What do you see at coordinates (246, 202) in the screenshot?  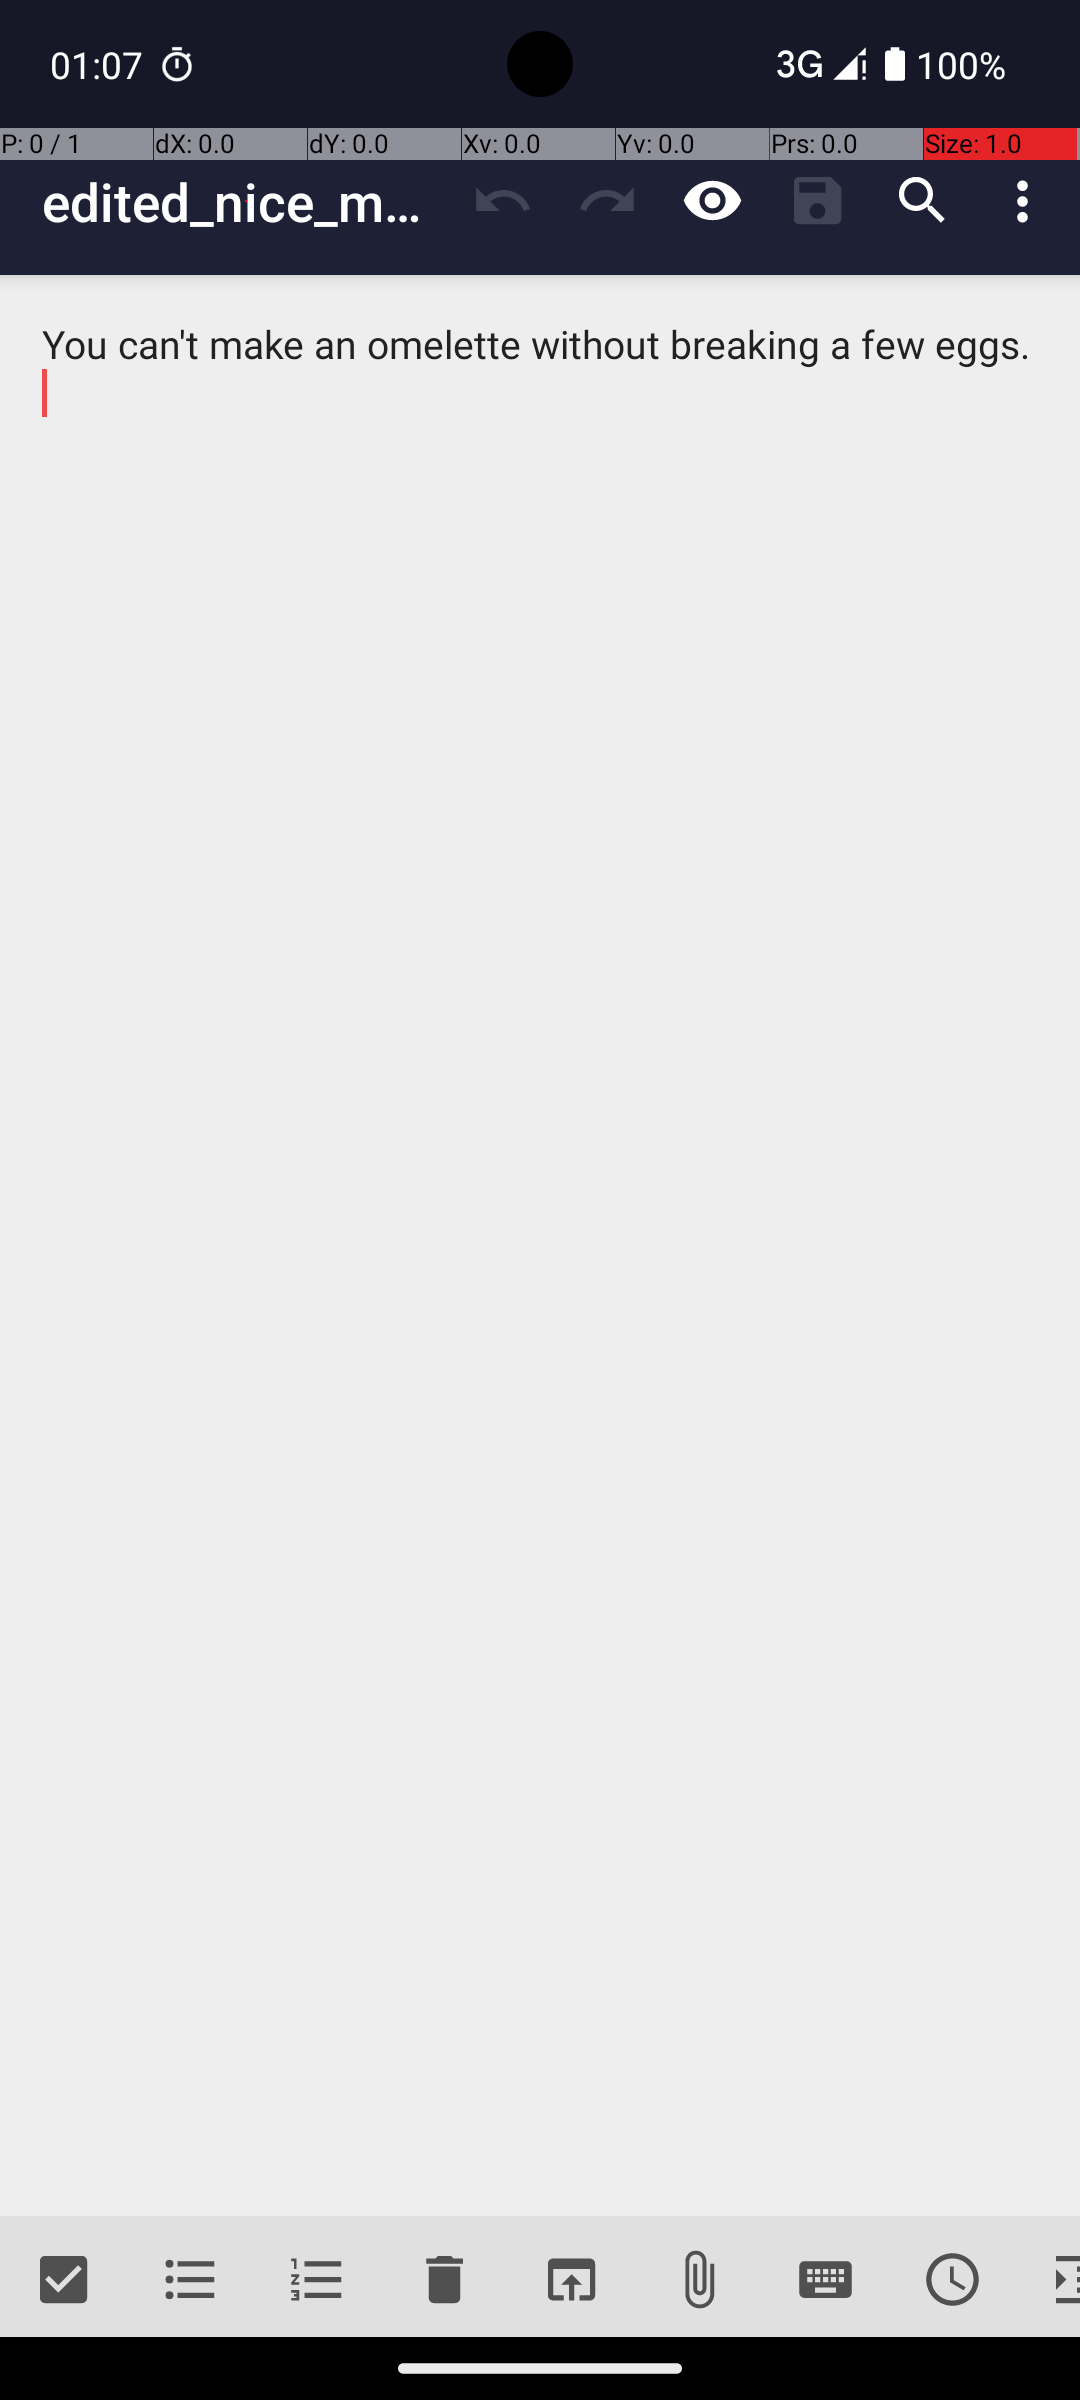 I see `edited_nice_monkey` at bounding box center [246, 202].